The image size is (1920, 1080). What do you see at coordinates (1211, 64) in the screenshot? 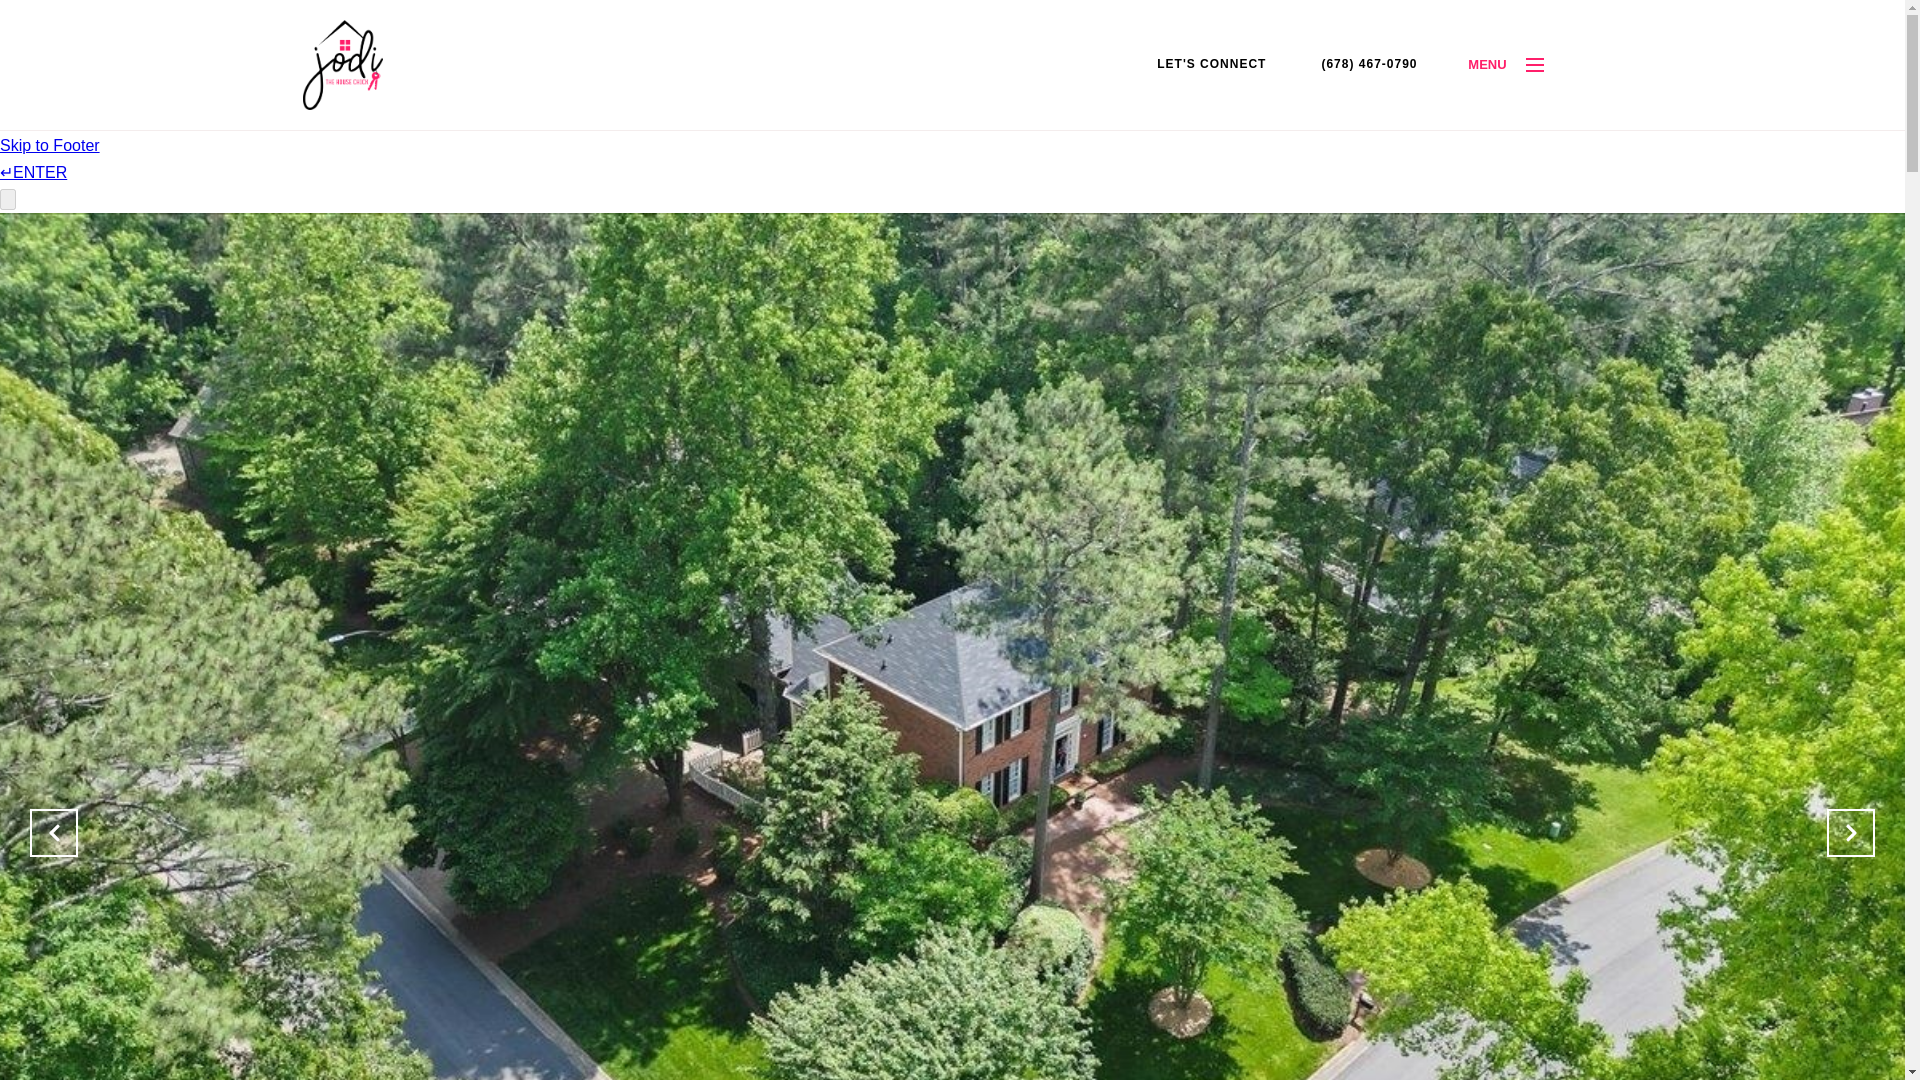
I see `LET'S CONNECT` at bounding box center [1211, 64].